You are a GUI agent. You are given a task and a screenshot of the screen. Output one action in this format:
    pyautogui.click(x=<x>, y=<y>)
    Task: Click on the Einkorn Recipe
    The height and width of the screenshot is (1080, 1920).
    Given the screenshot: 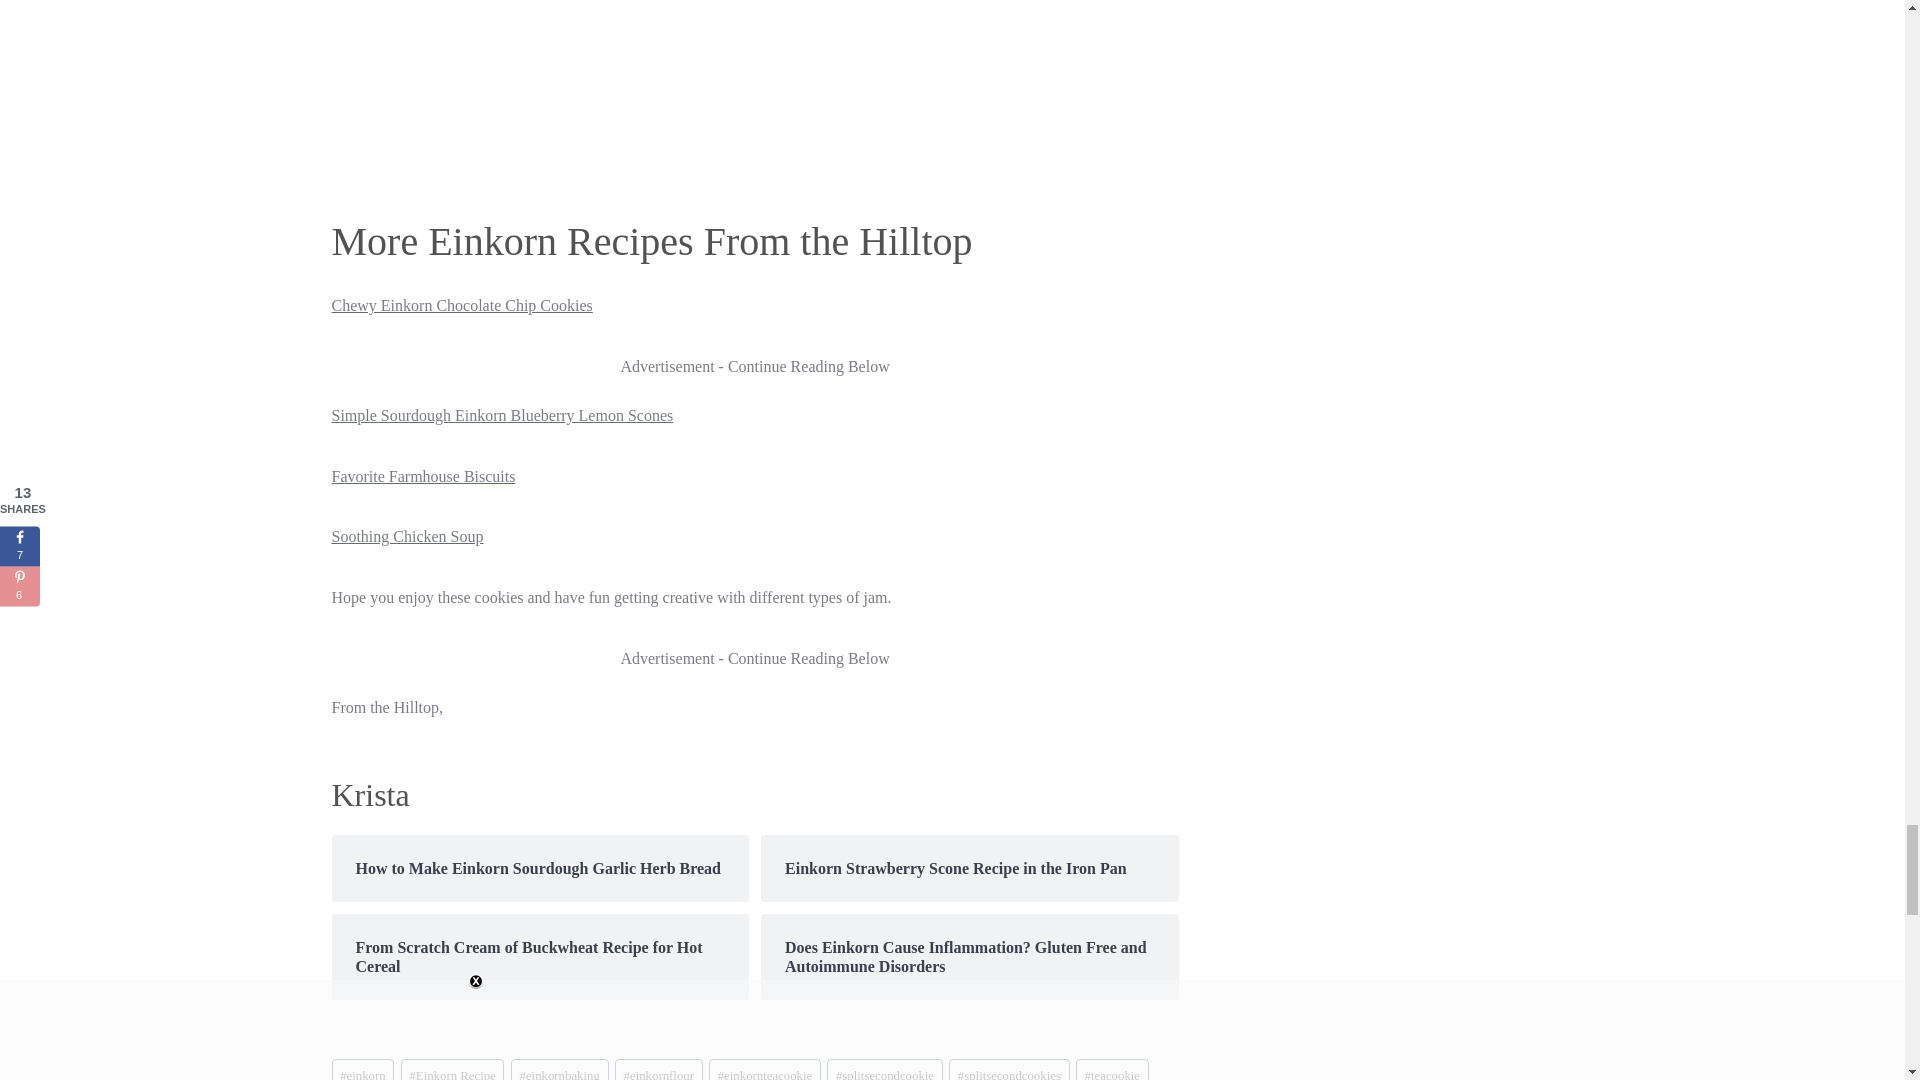 What is the action you would take?
    pyautogui.click(x=452, y=1070)
    